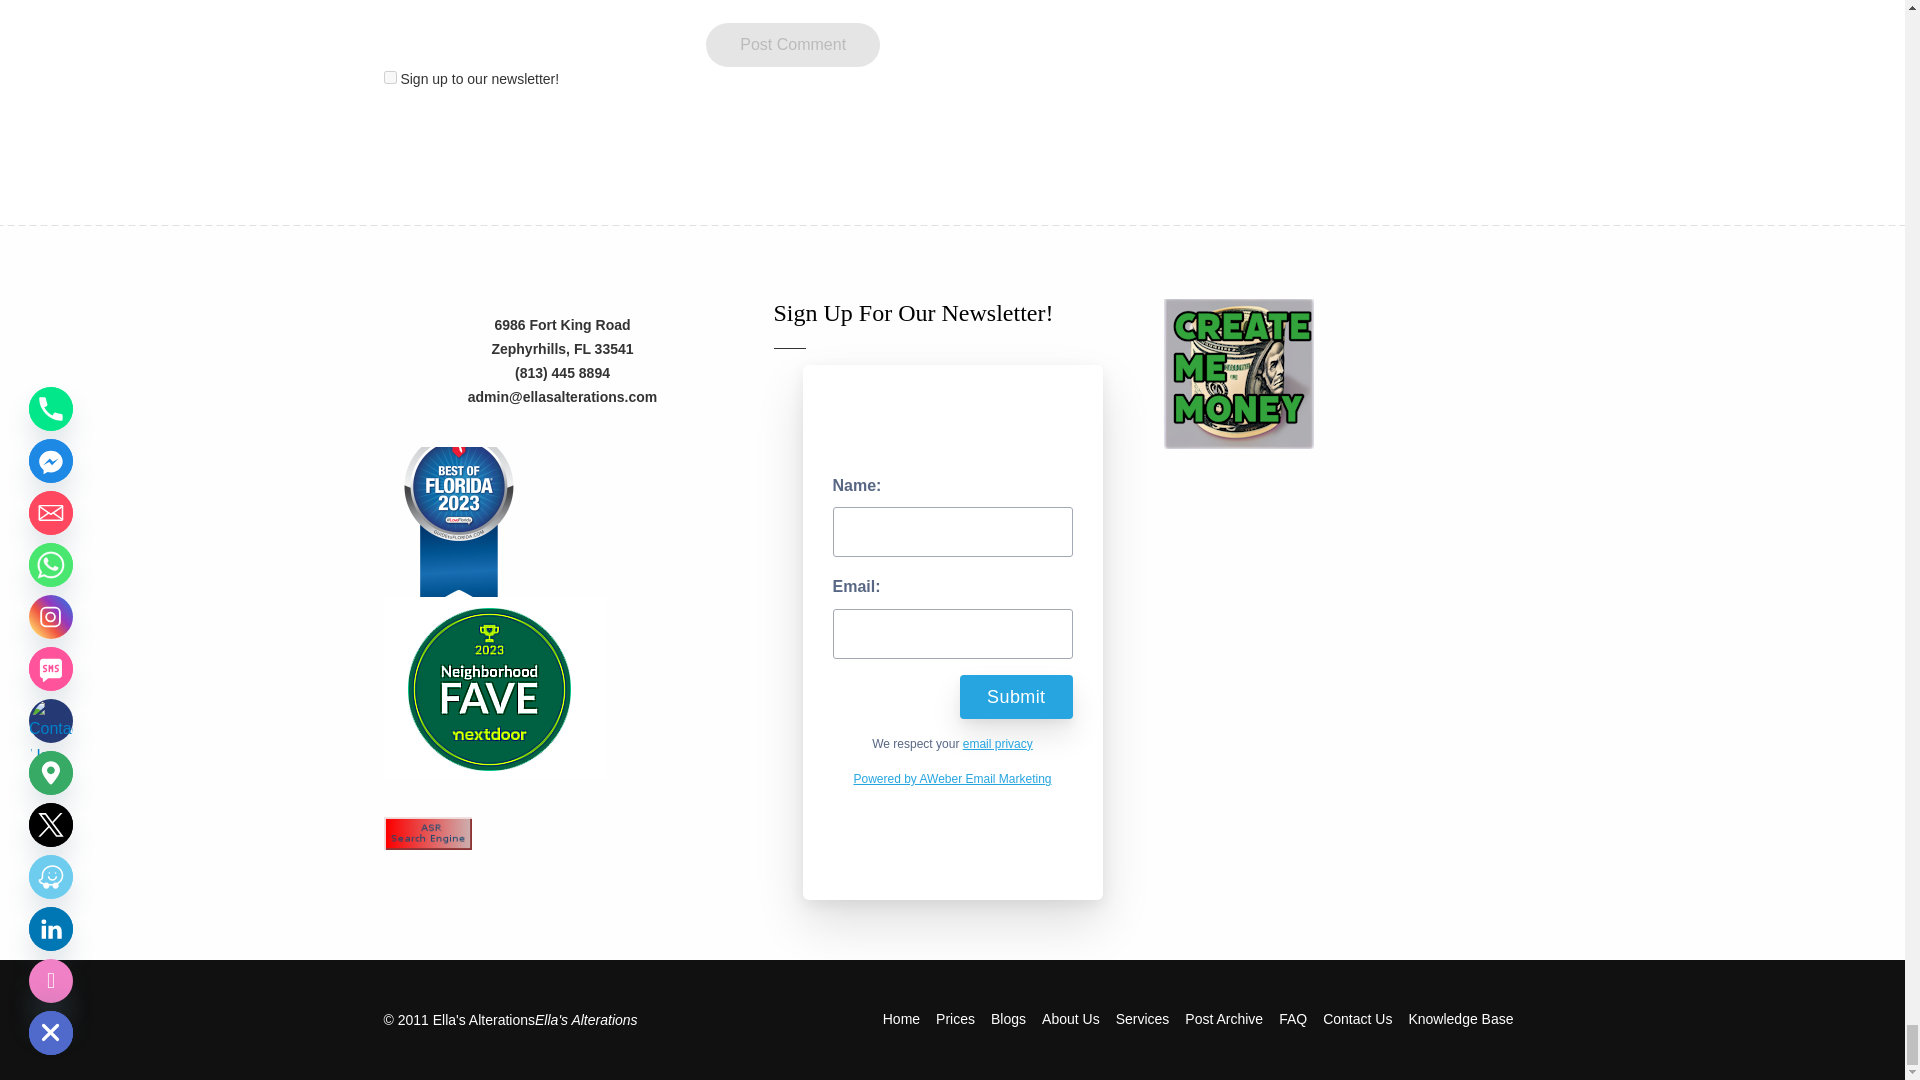  What do you see at coordinates (792, 44) in the screenshot?
I see `Post Comment` at bounding box center [792, 44].